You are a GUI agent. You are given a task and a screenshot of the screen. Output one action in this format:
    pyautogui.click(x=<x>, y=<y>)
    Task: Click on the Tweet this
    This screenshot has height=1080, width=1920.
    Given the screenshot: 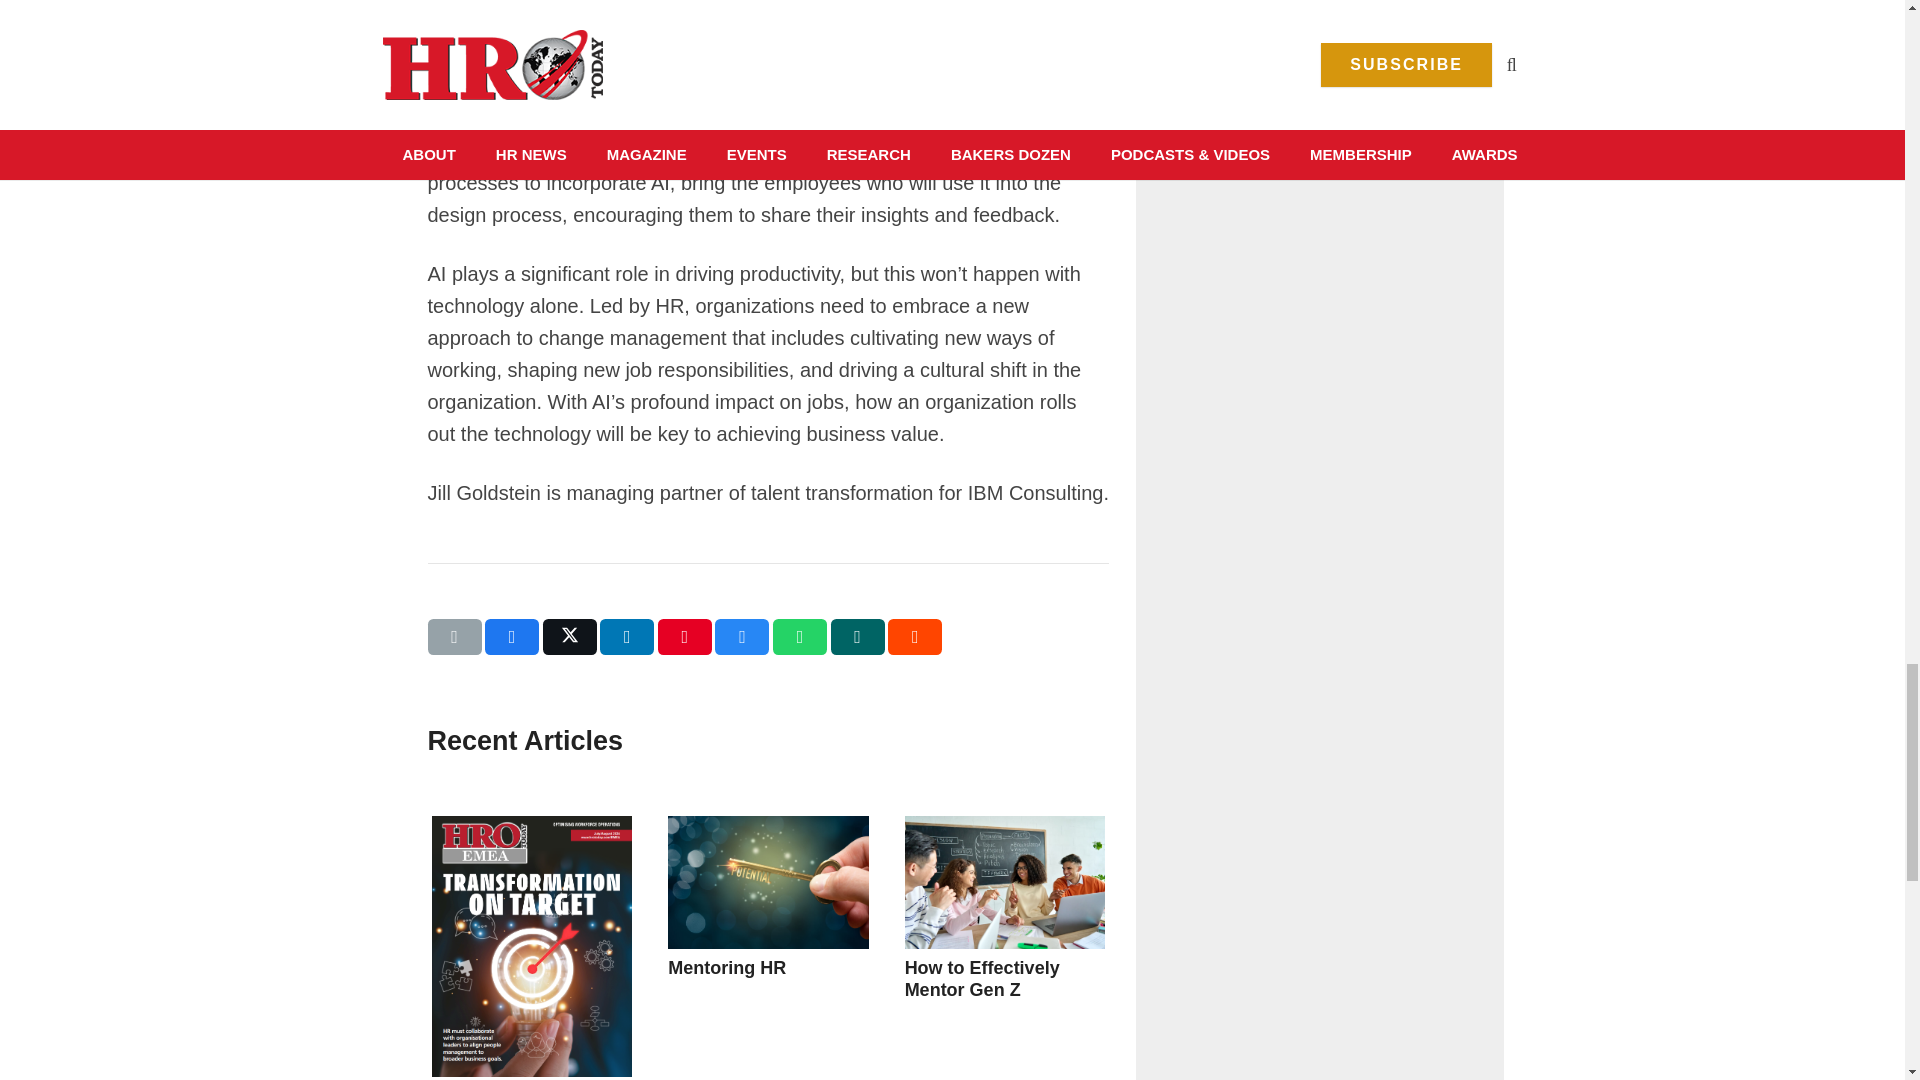 What is the action you would take?
    pyautogui.click(x=570, y=636)
    